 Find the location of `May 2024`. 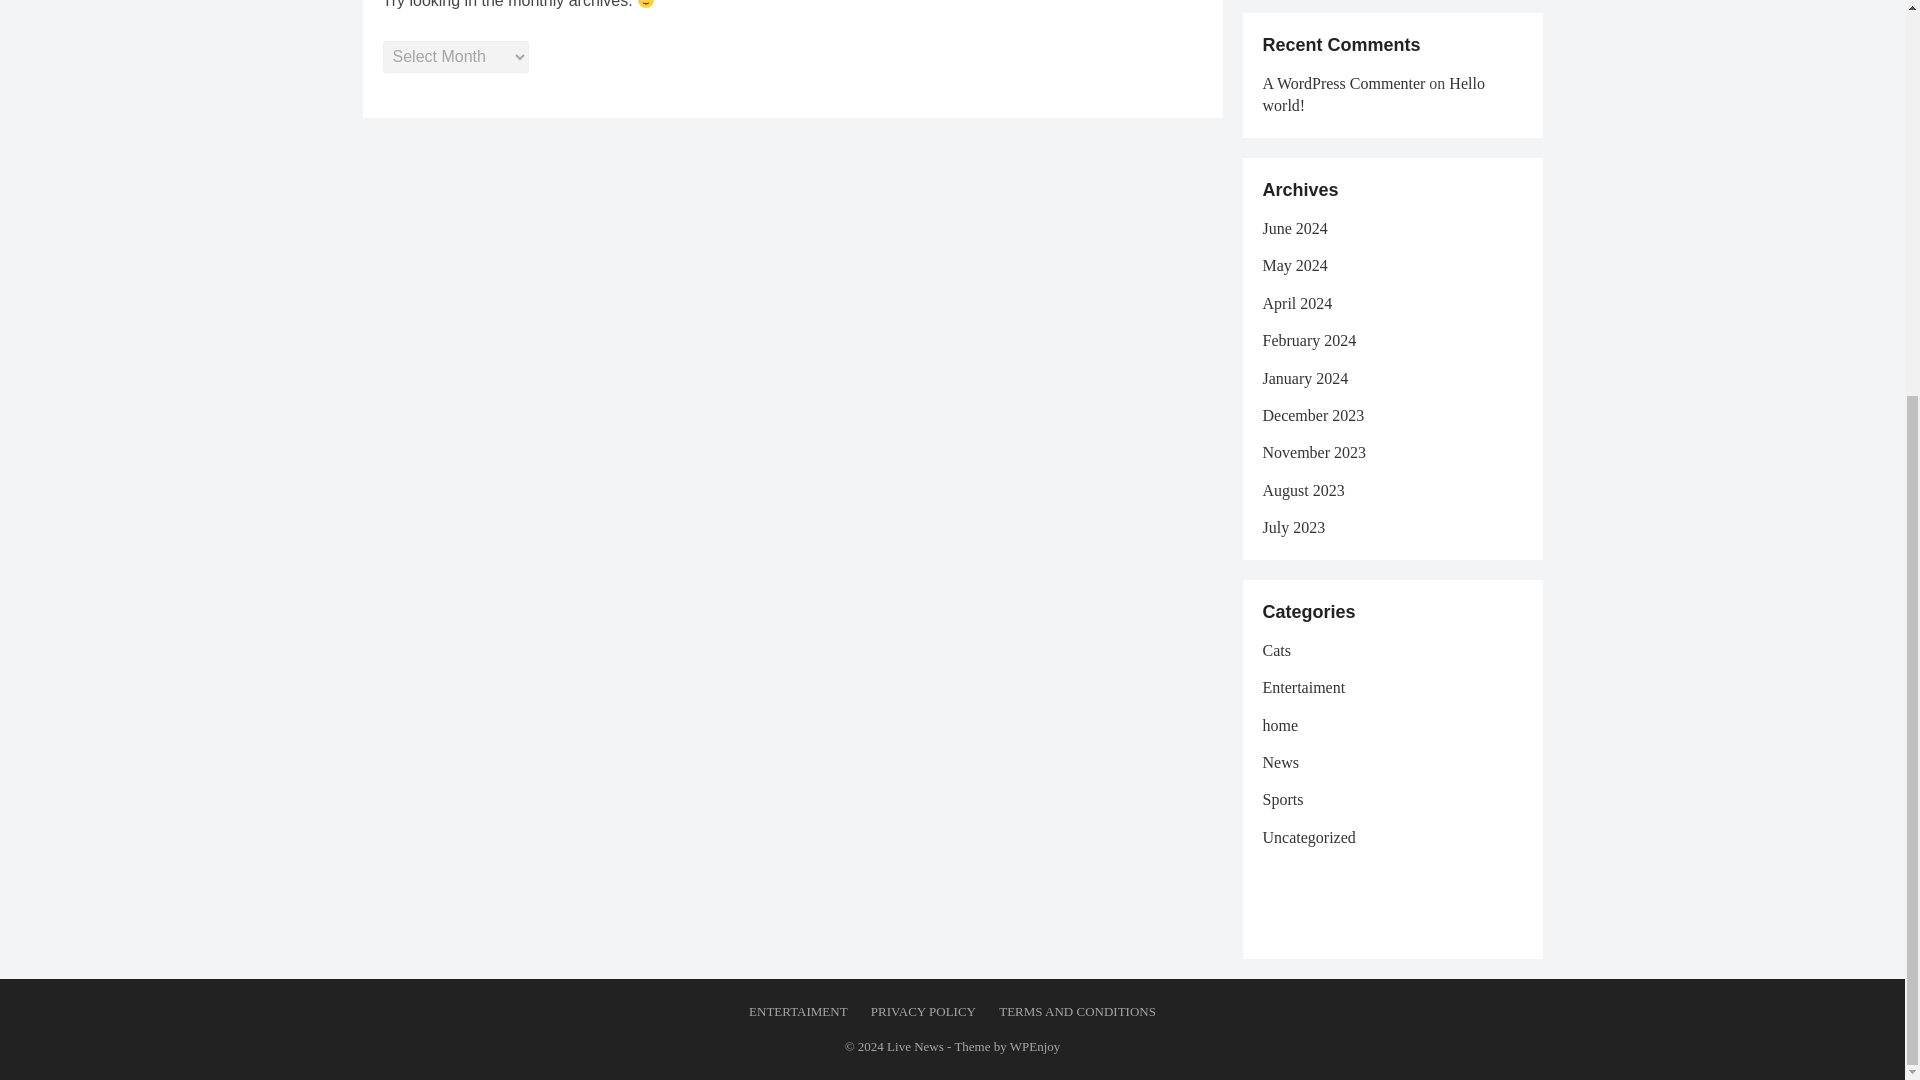

May 2024 is located at coordinates (1294, 266).